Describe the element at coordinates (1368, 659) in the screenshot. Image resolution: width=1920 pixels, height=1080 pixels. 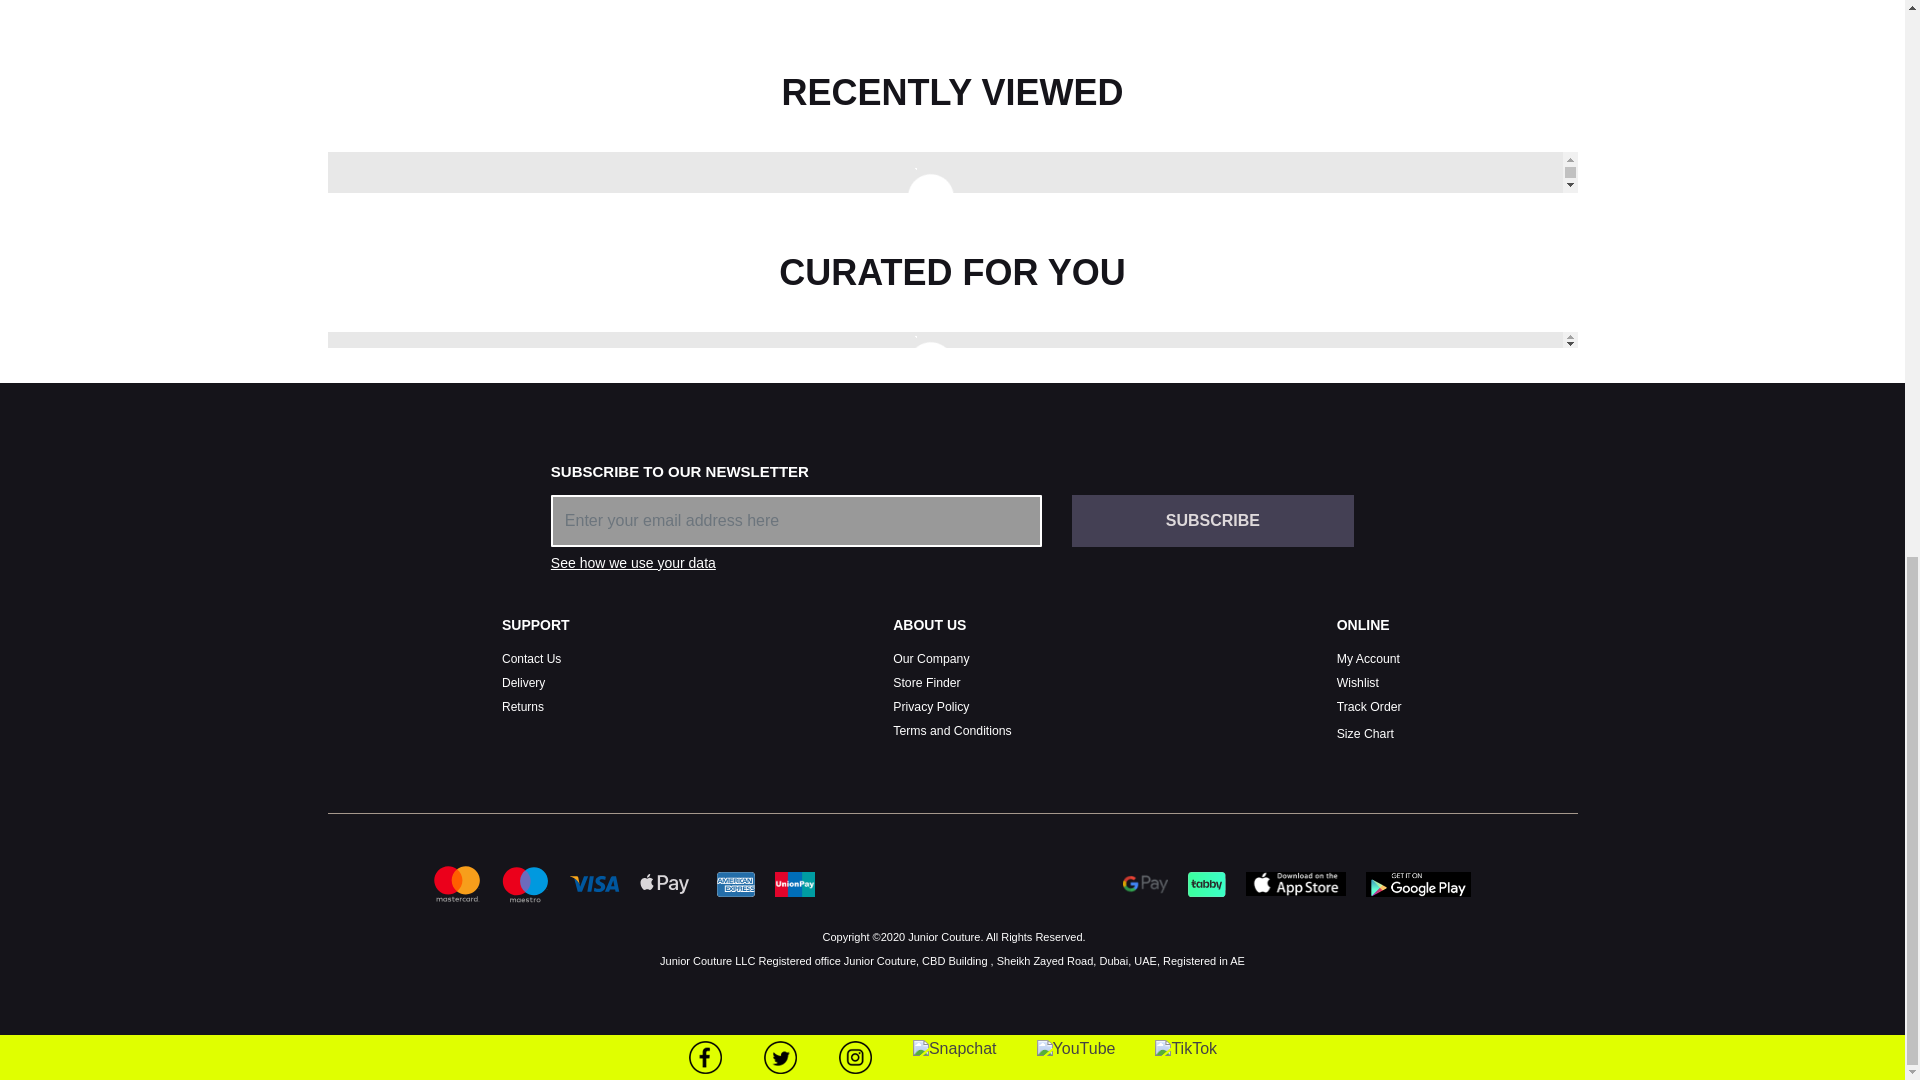
I see `My Account` at that location.